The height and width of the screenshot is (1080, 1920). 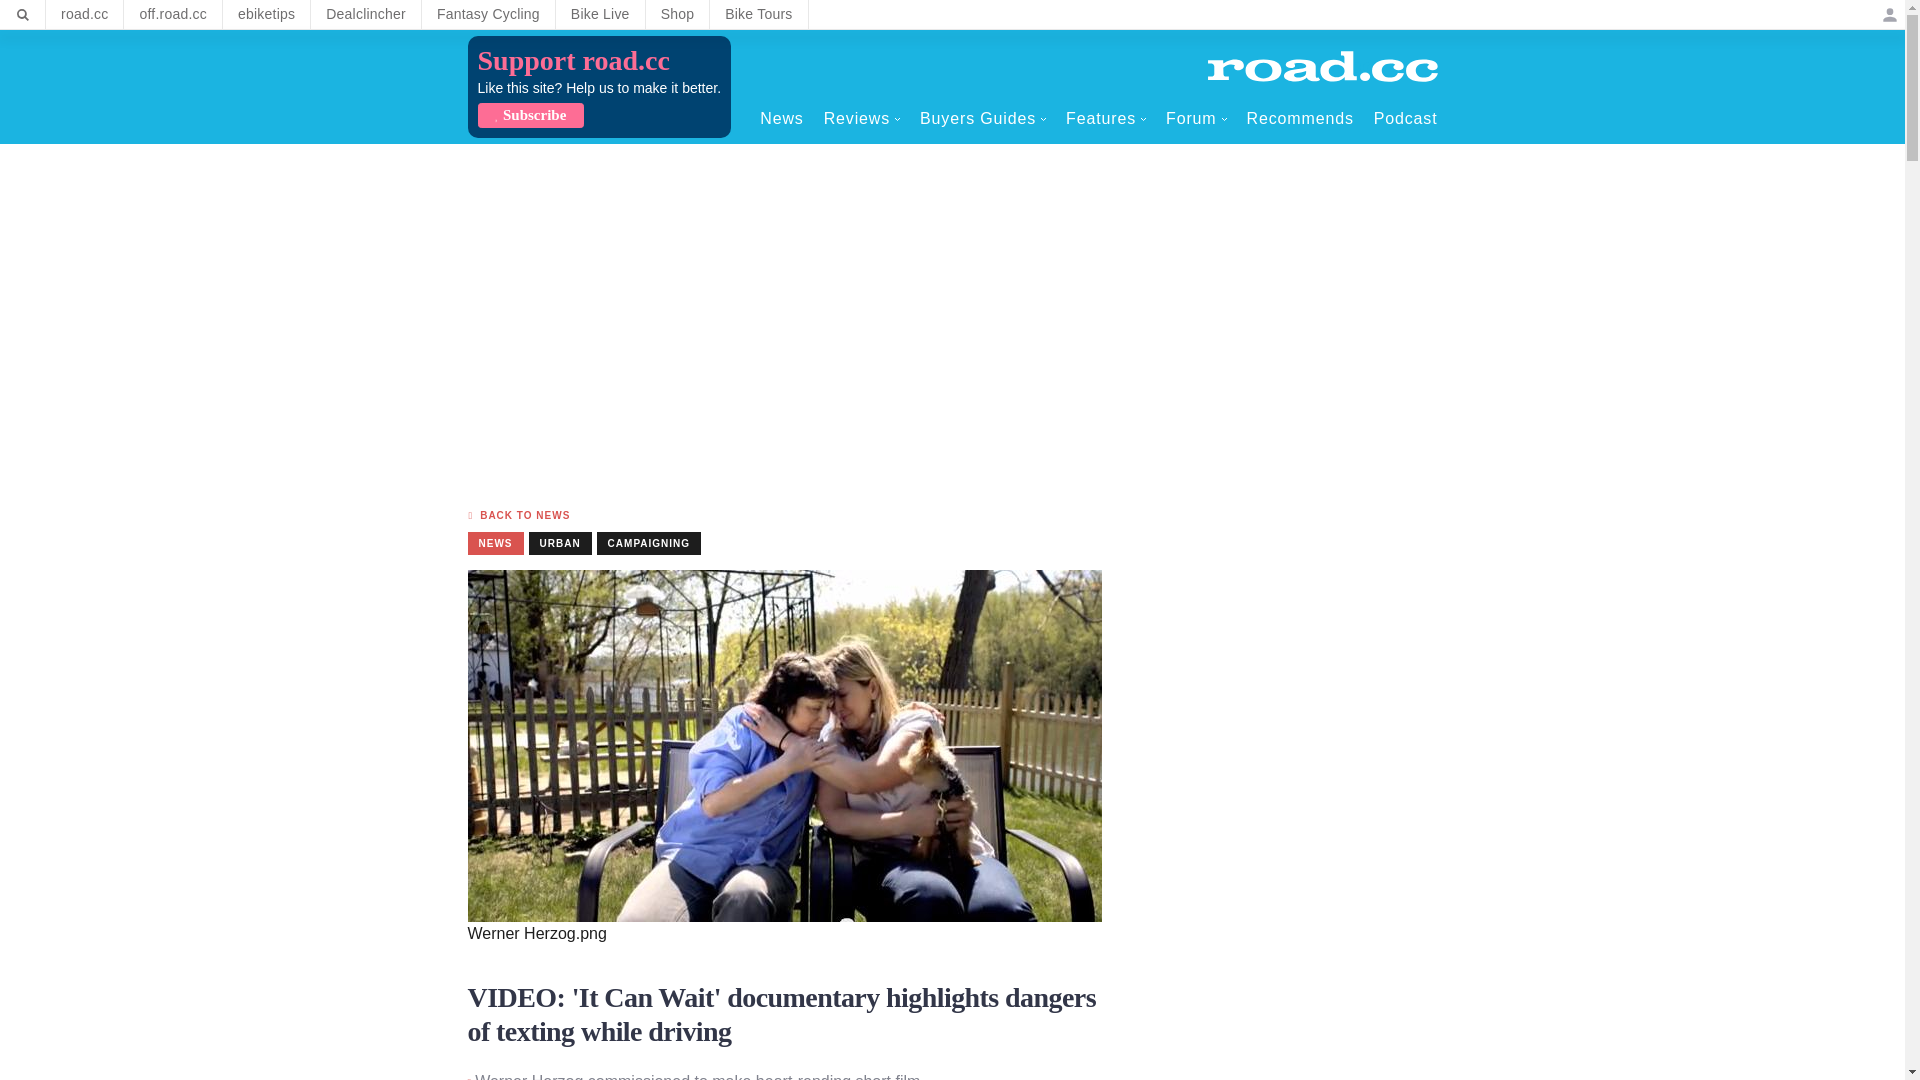 What do you see at coordinates (266, 14) in the screenshot?
I see `ebiketips` at bounding box center [266, 14].